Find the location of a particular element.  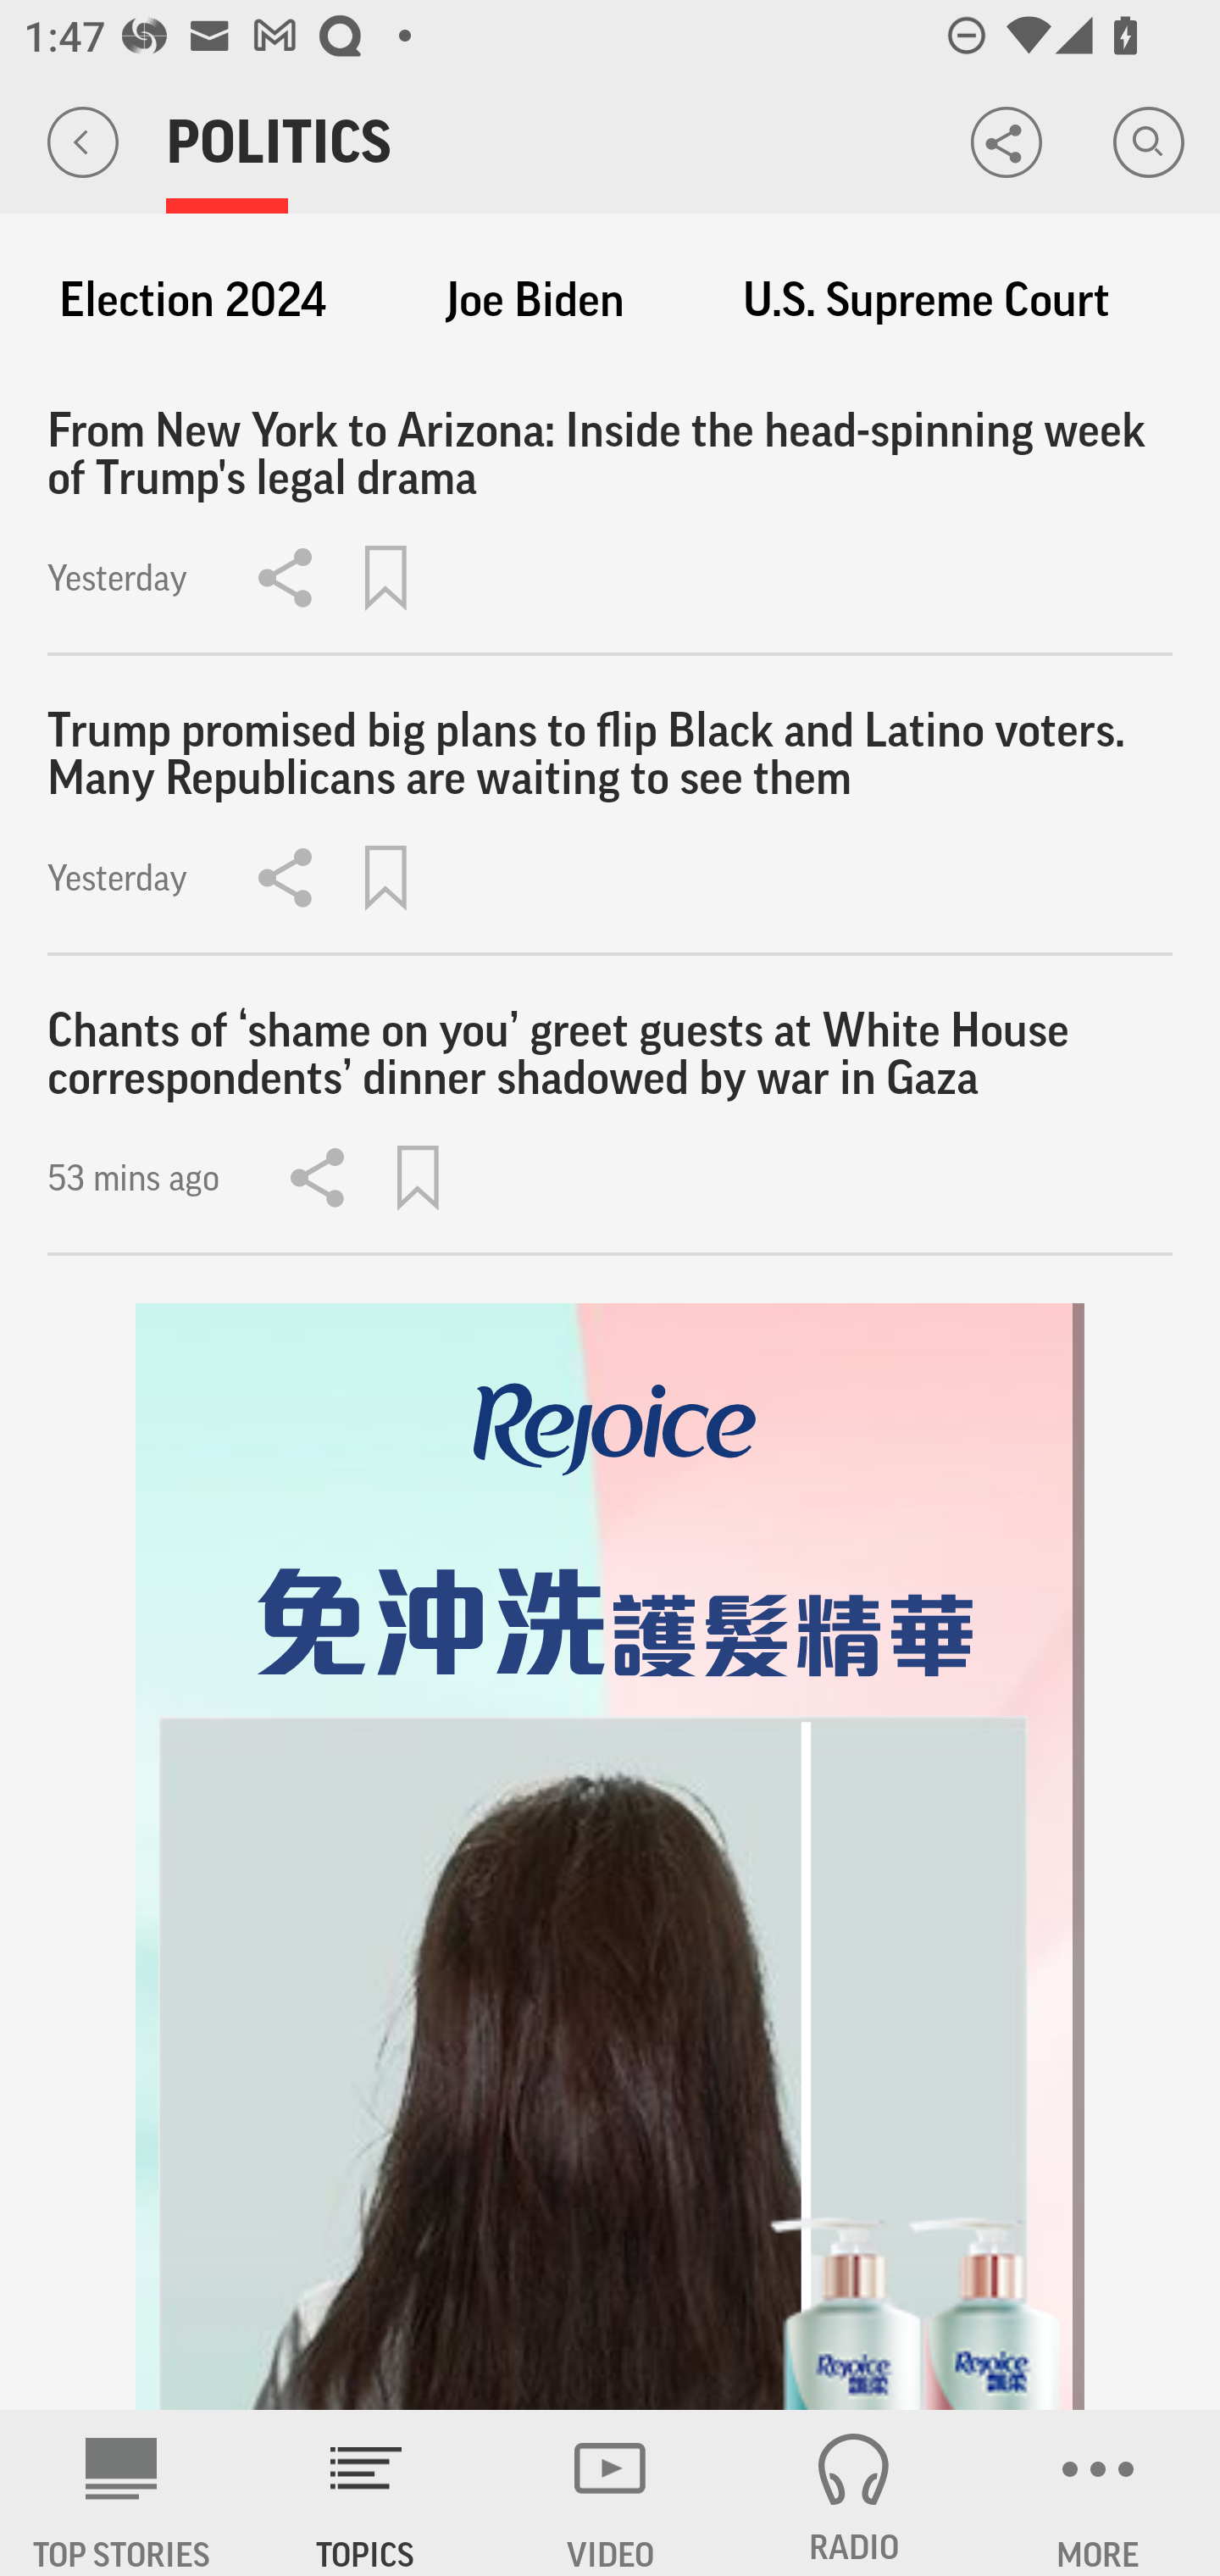

Election 2024 is located at coordinates (192, 300).